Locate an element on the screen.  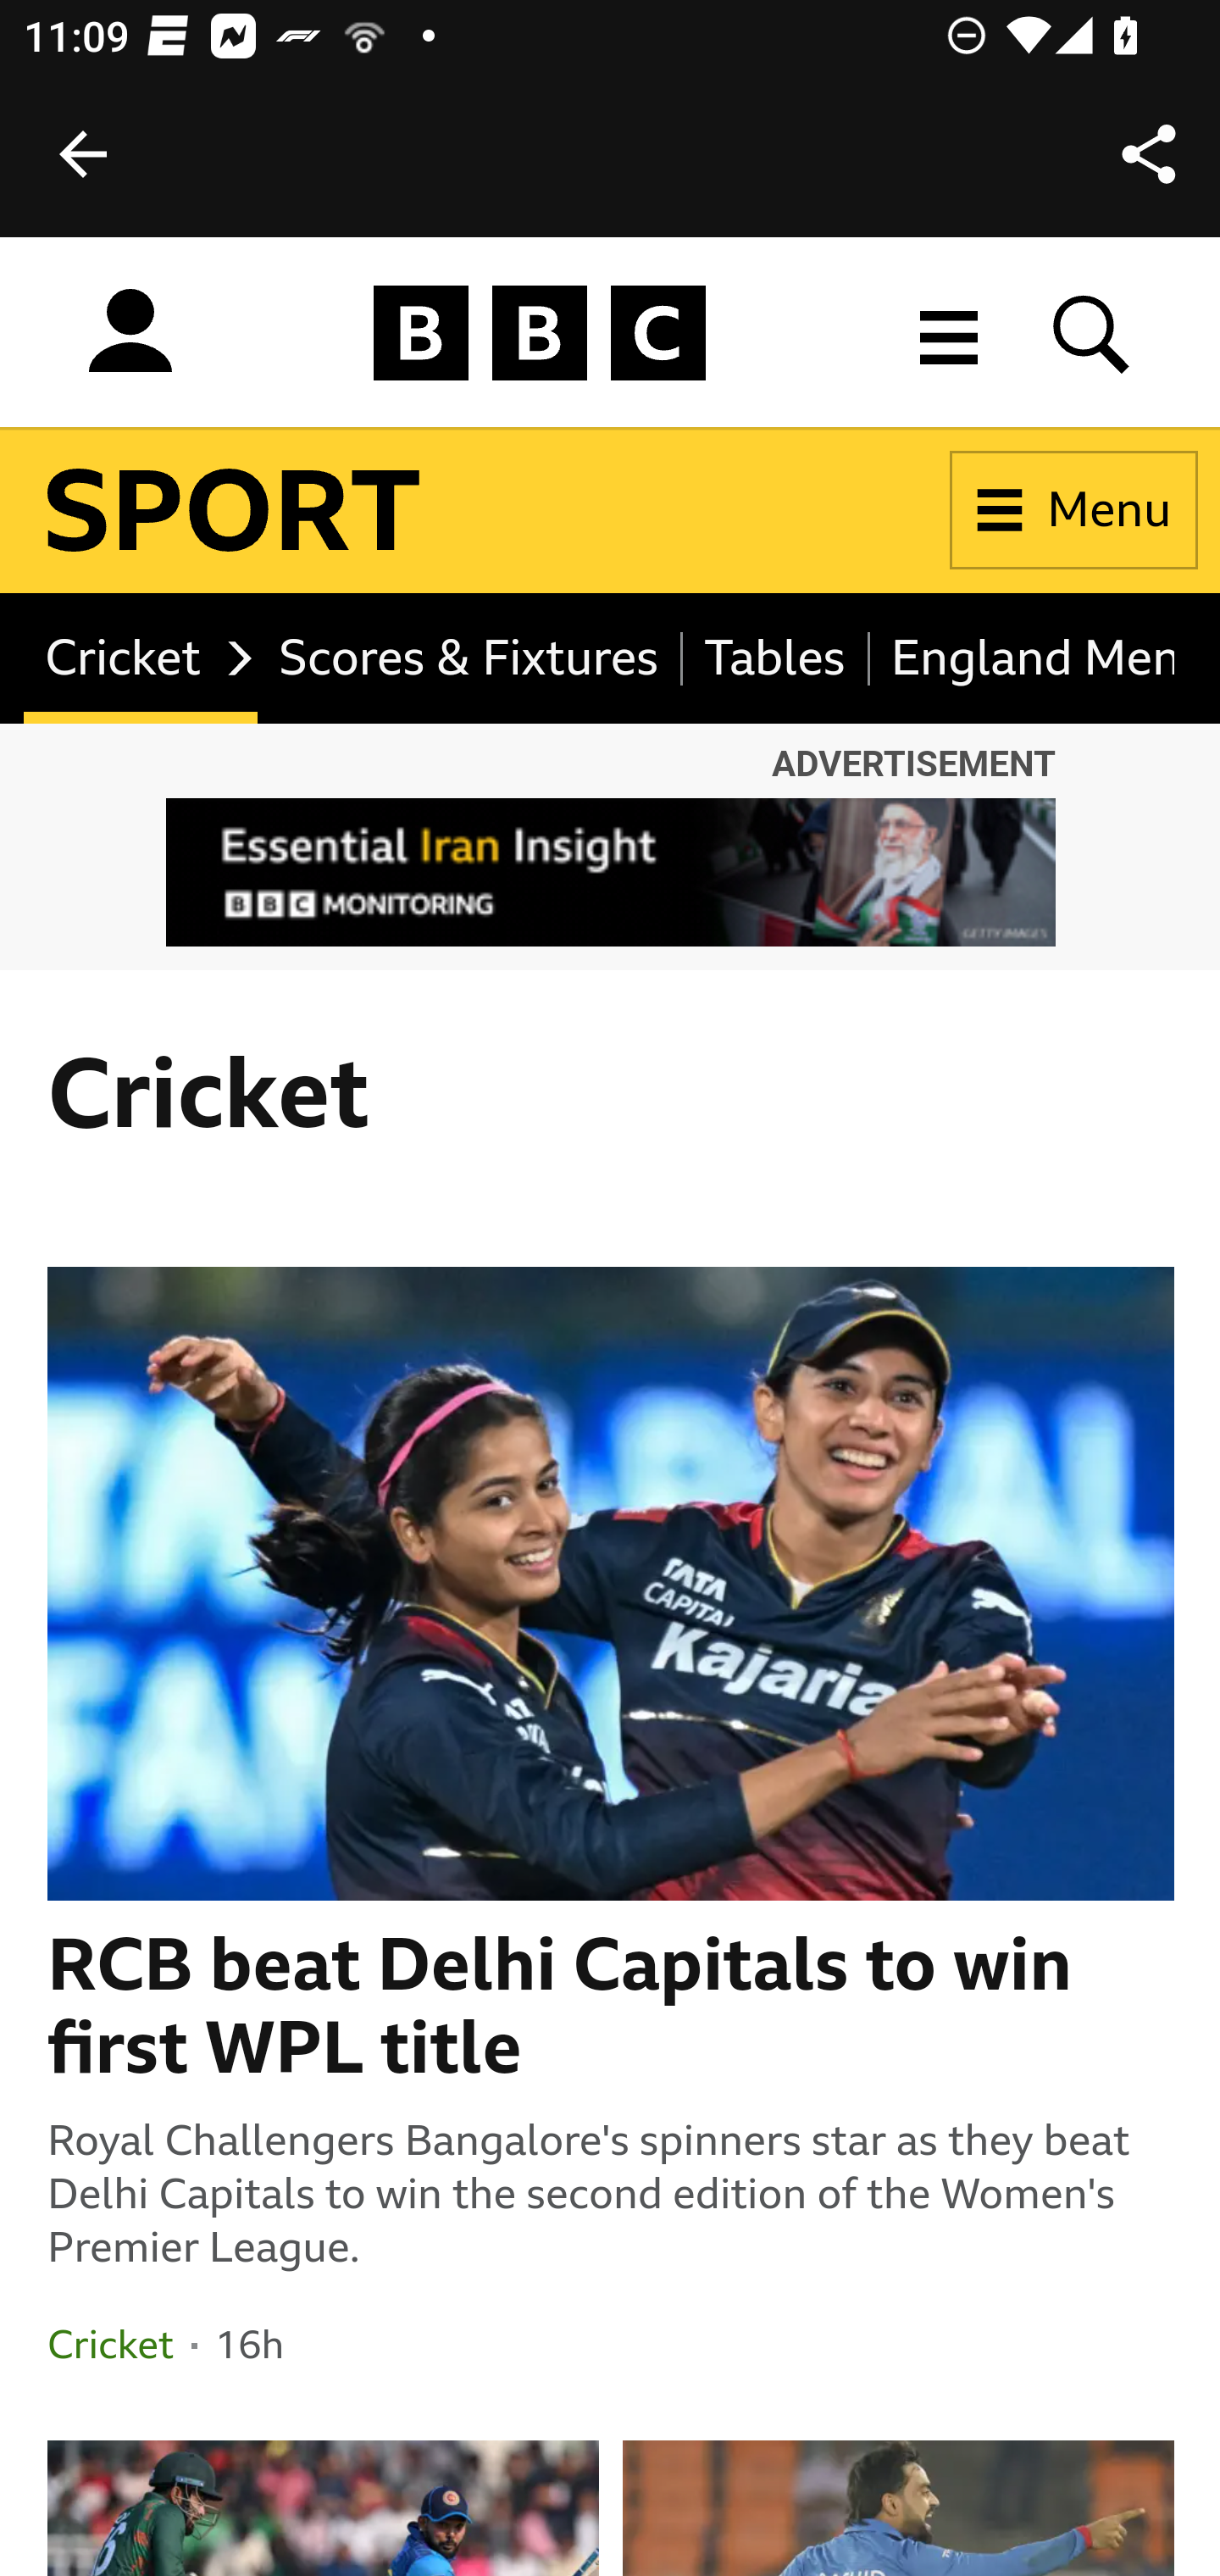
England Men is located at coordinates (1023, 658).